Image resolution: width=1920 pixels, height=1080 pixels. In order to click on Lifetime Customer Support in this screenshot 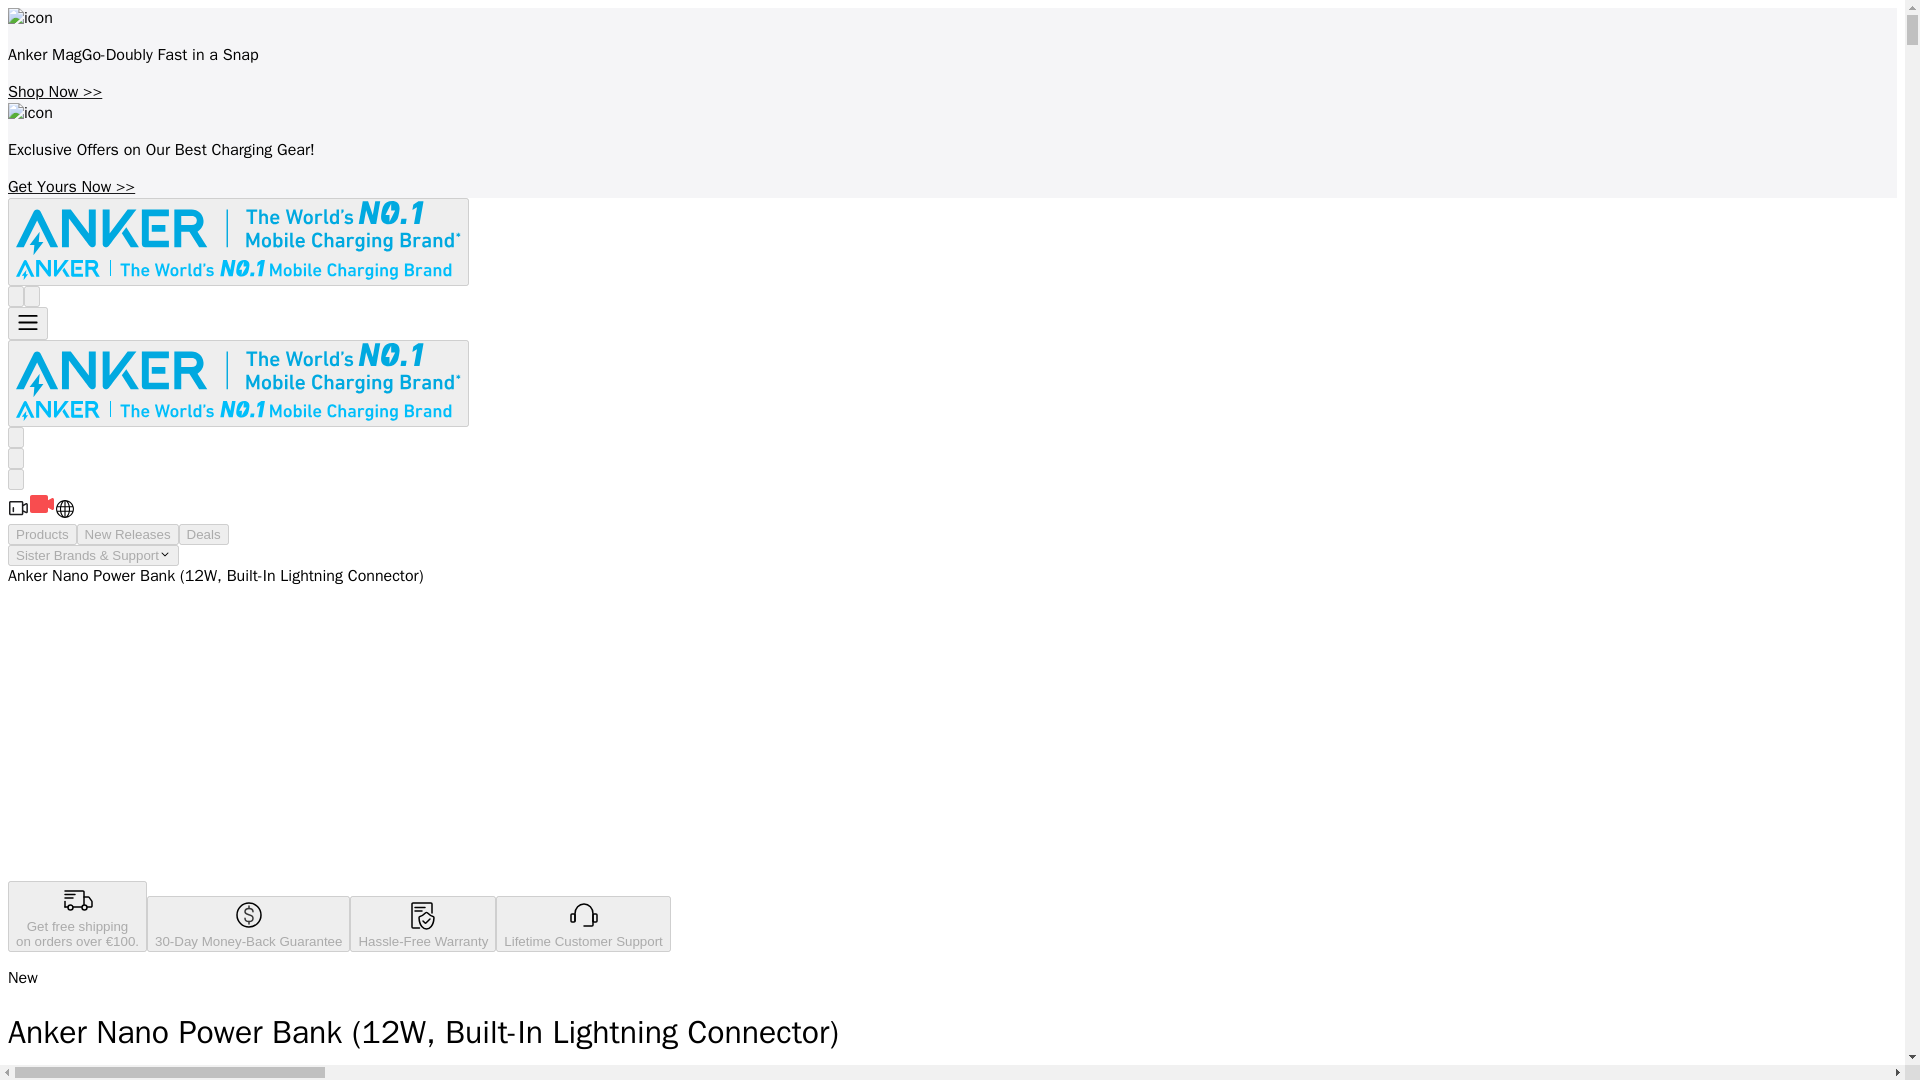, I will do `click(582, 924)`.